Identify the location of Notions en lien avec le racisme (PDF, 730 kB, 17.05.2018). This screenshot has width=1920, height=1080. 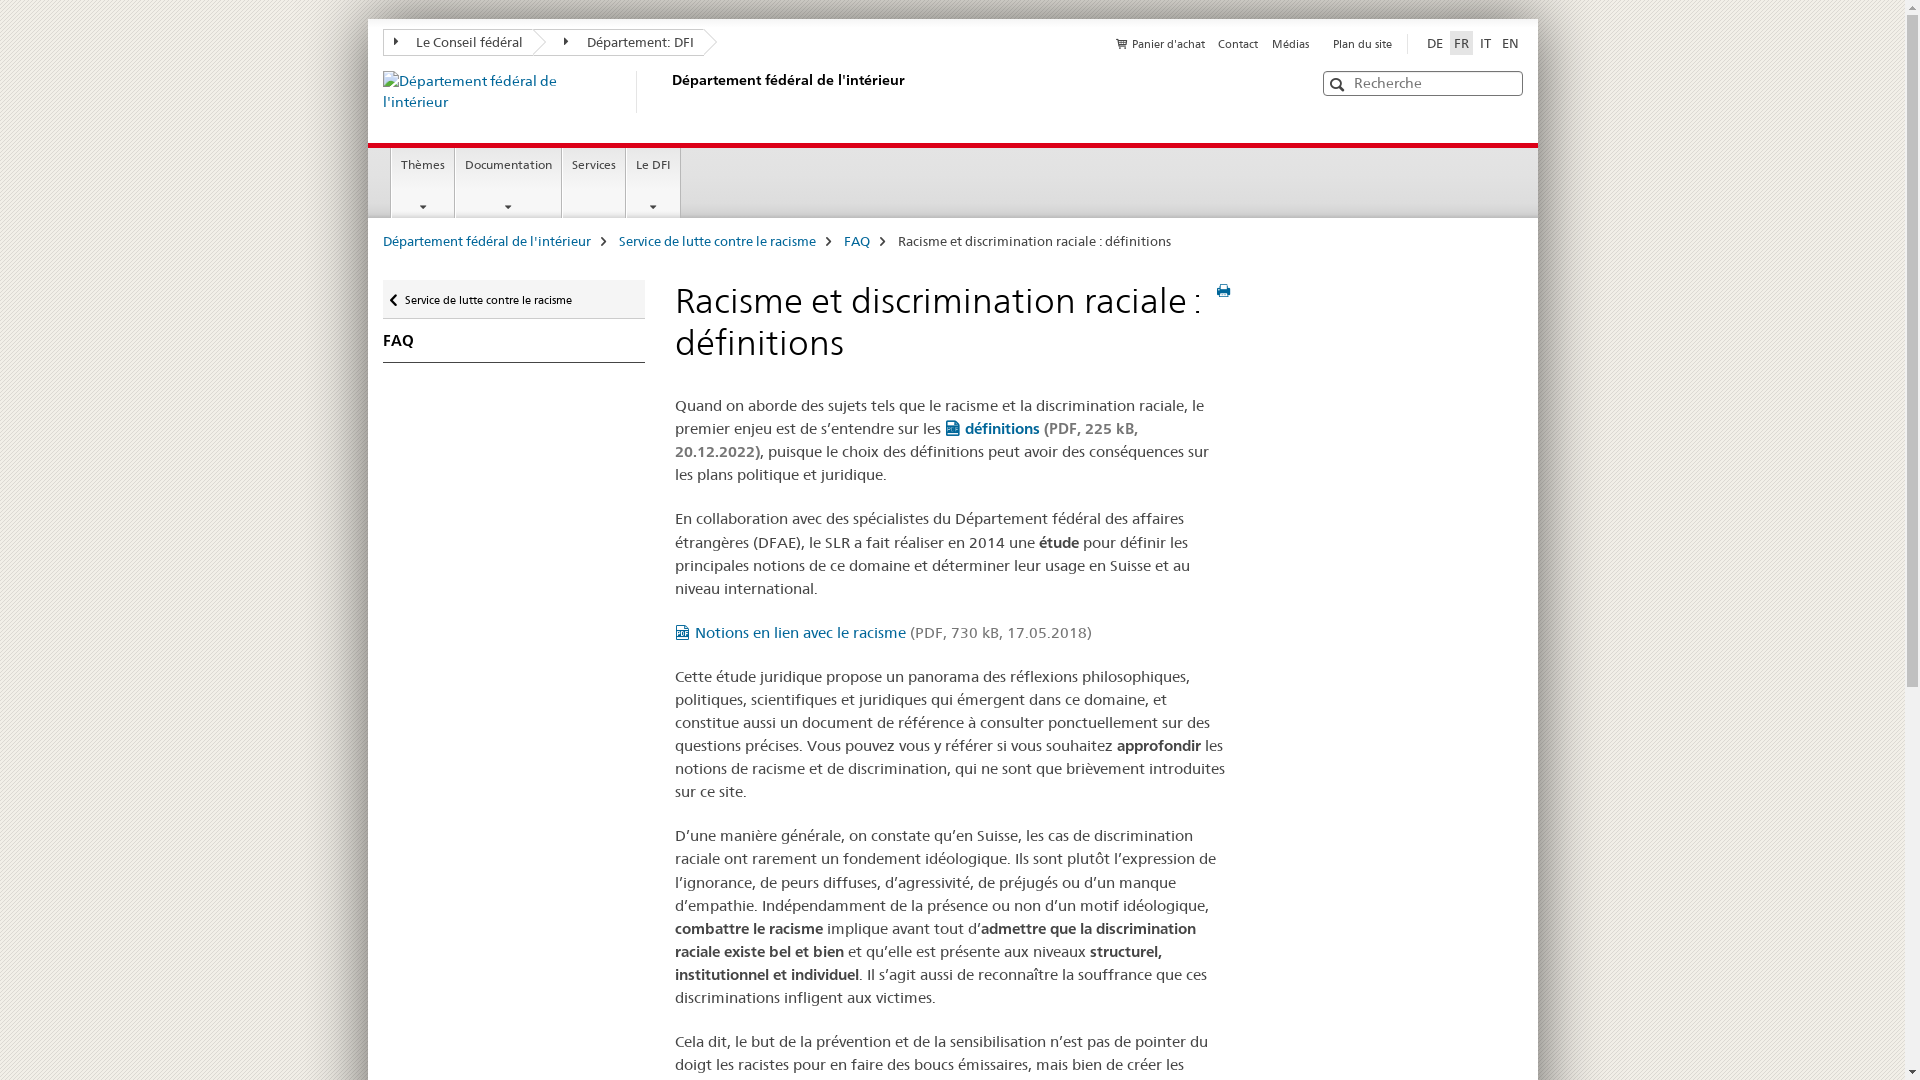
(884, 632).